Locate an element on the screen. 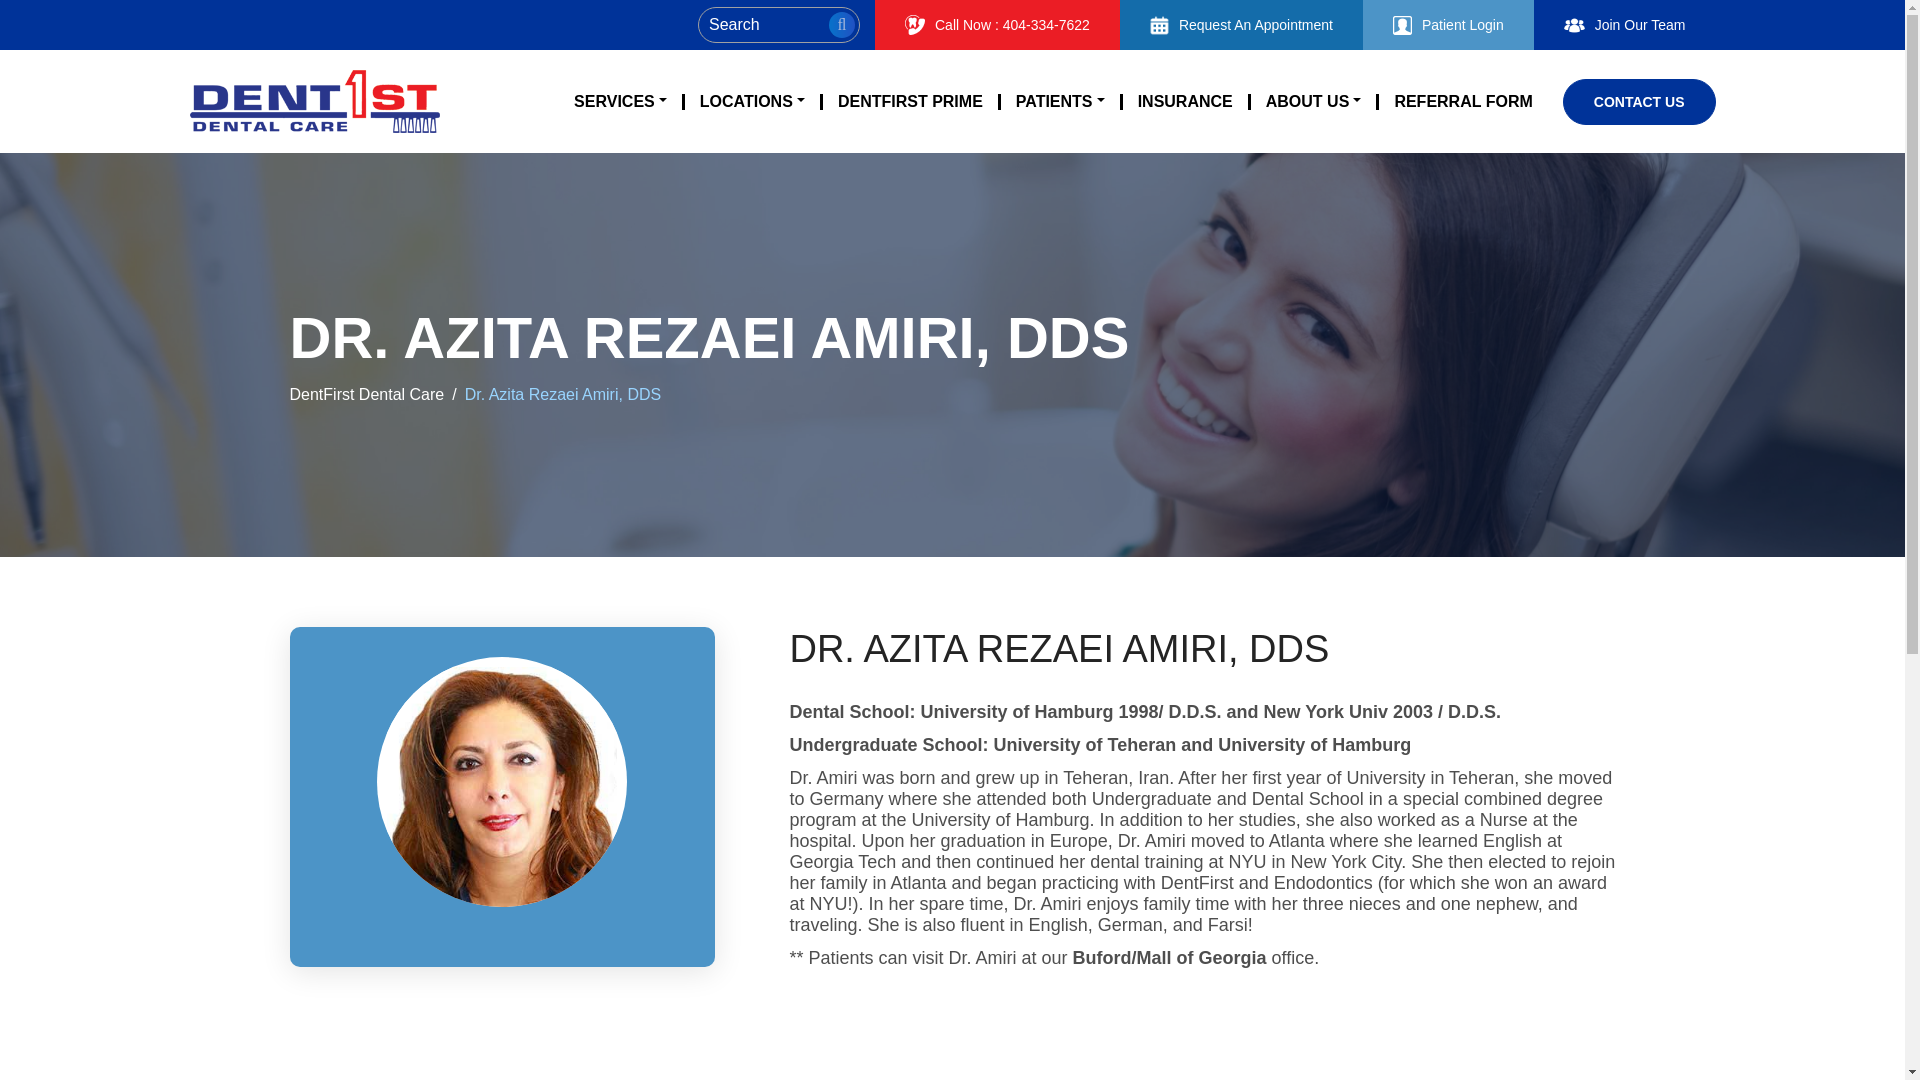 Image resolution: width=1920 pixels, height=1080 pixels. SERVICES is located at coordinates (620, 102).